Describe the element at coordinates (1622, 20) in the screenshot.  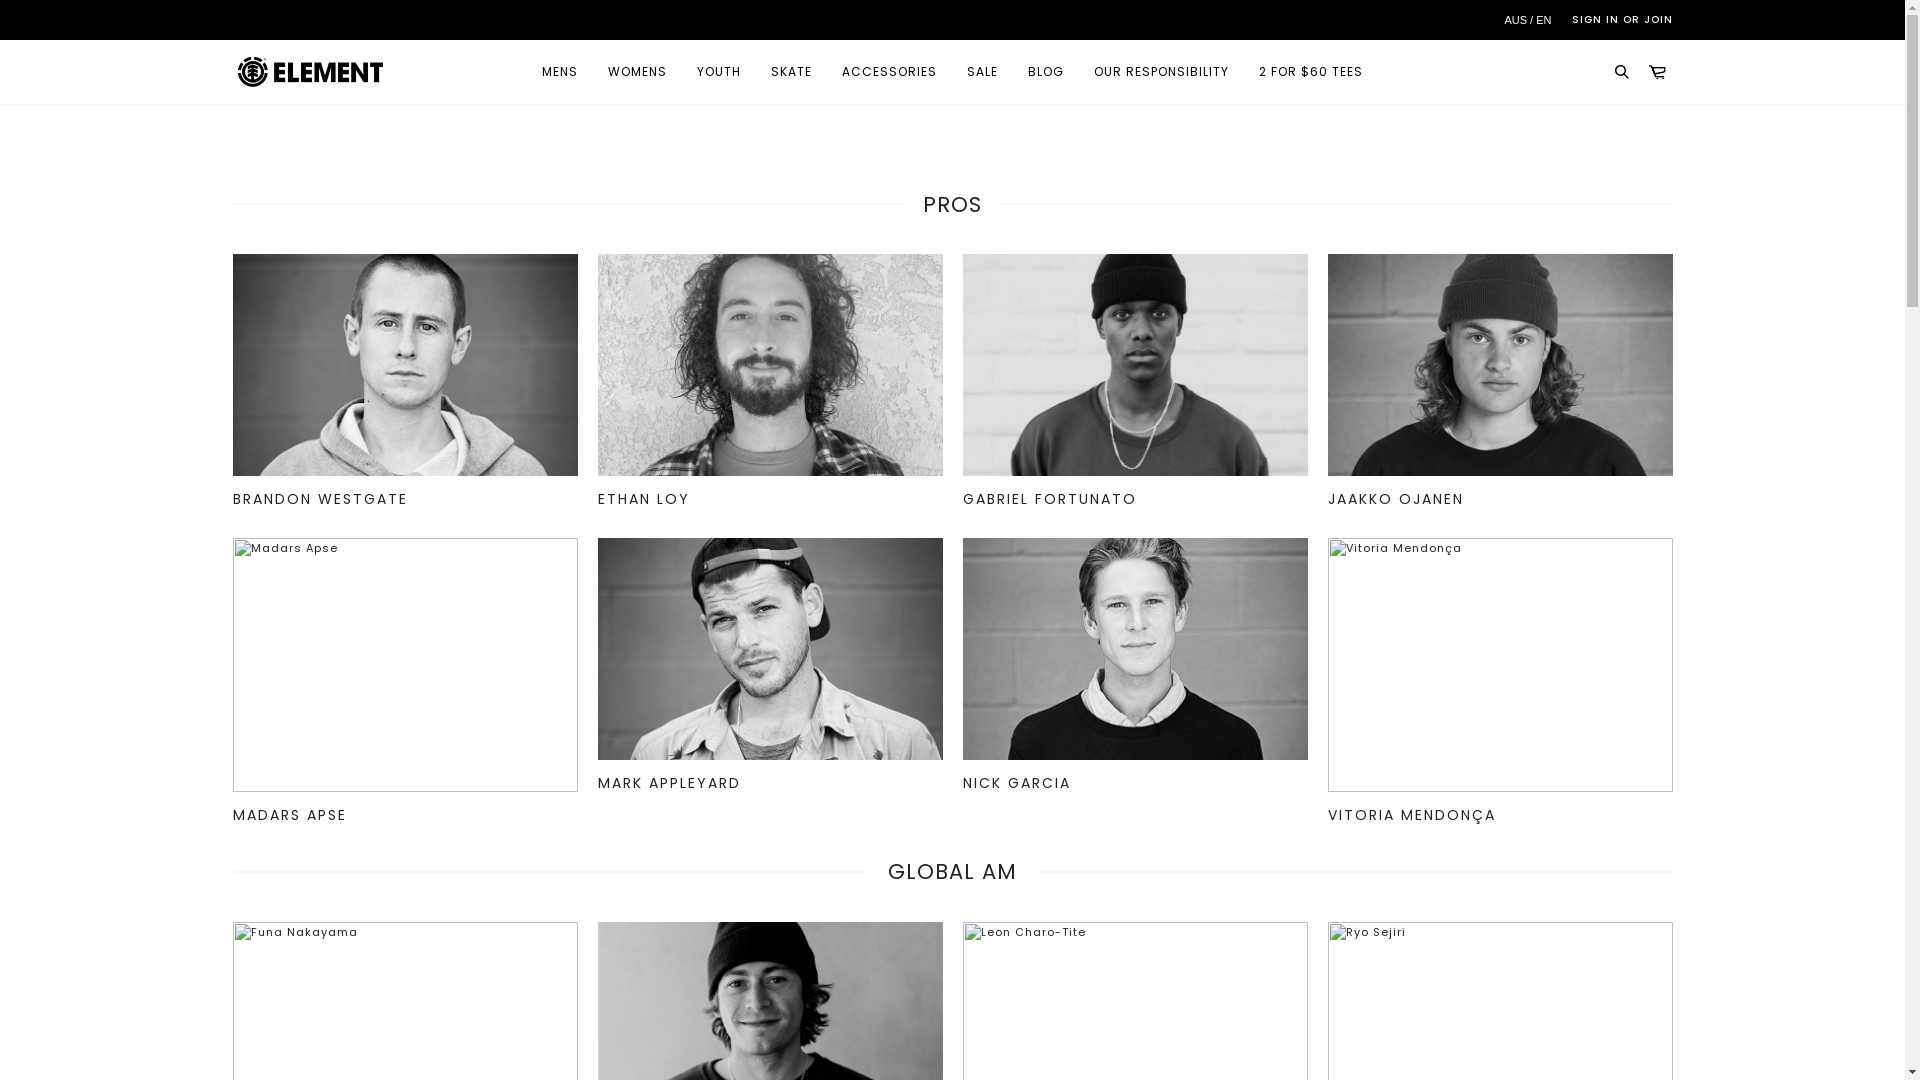
I see `SIGN IN OR JOIN` at that location.